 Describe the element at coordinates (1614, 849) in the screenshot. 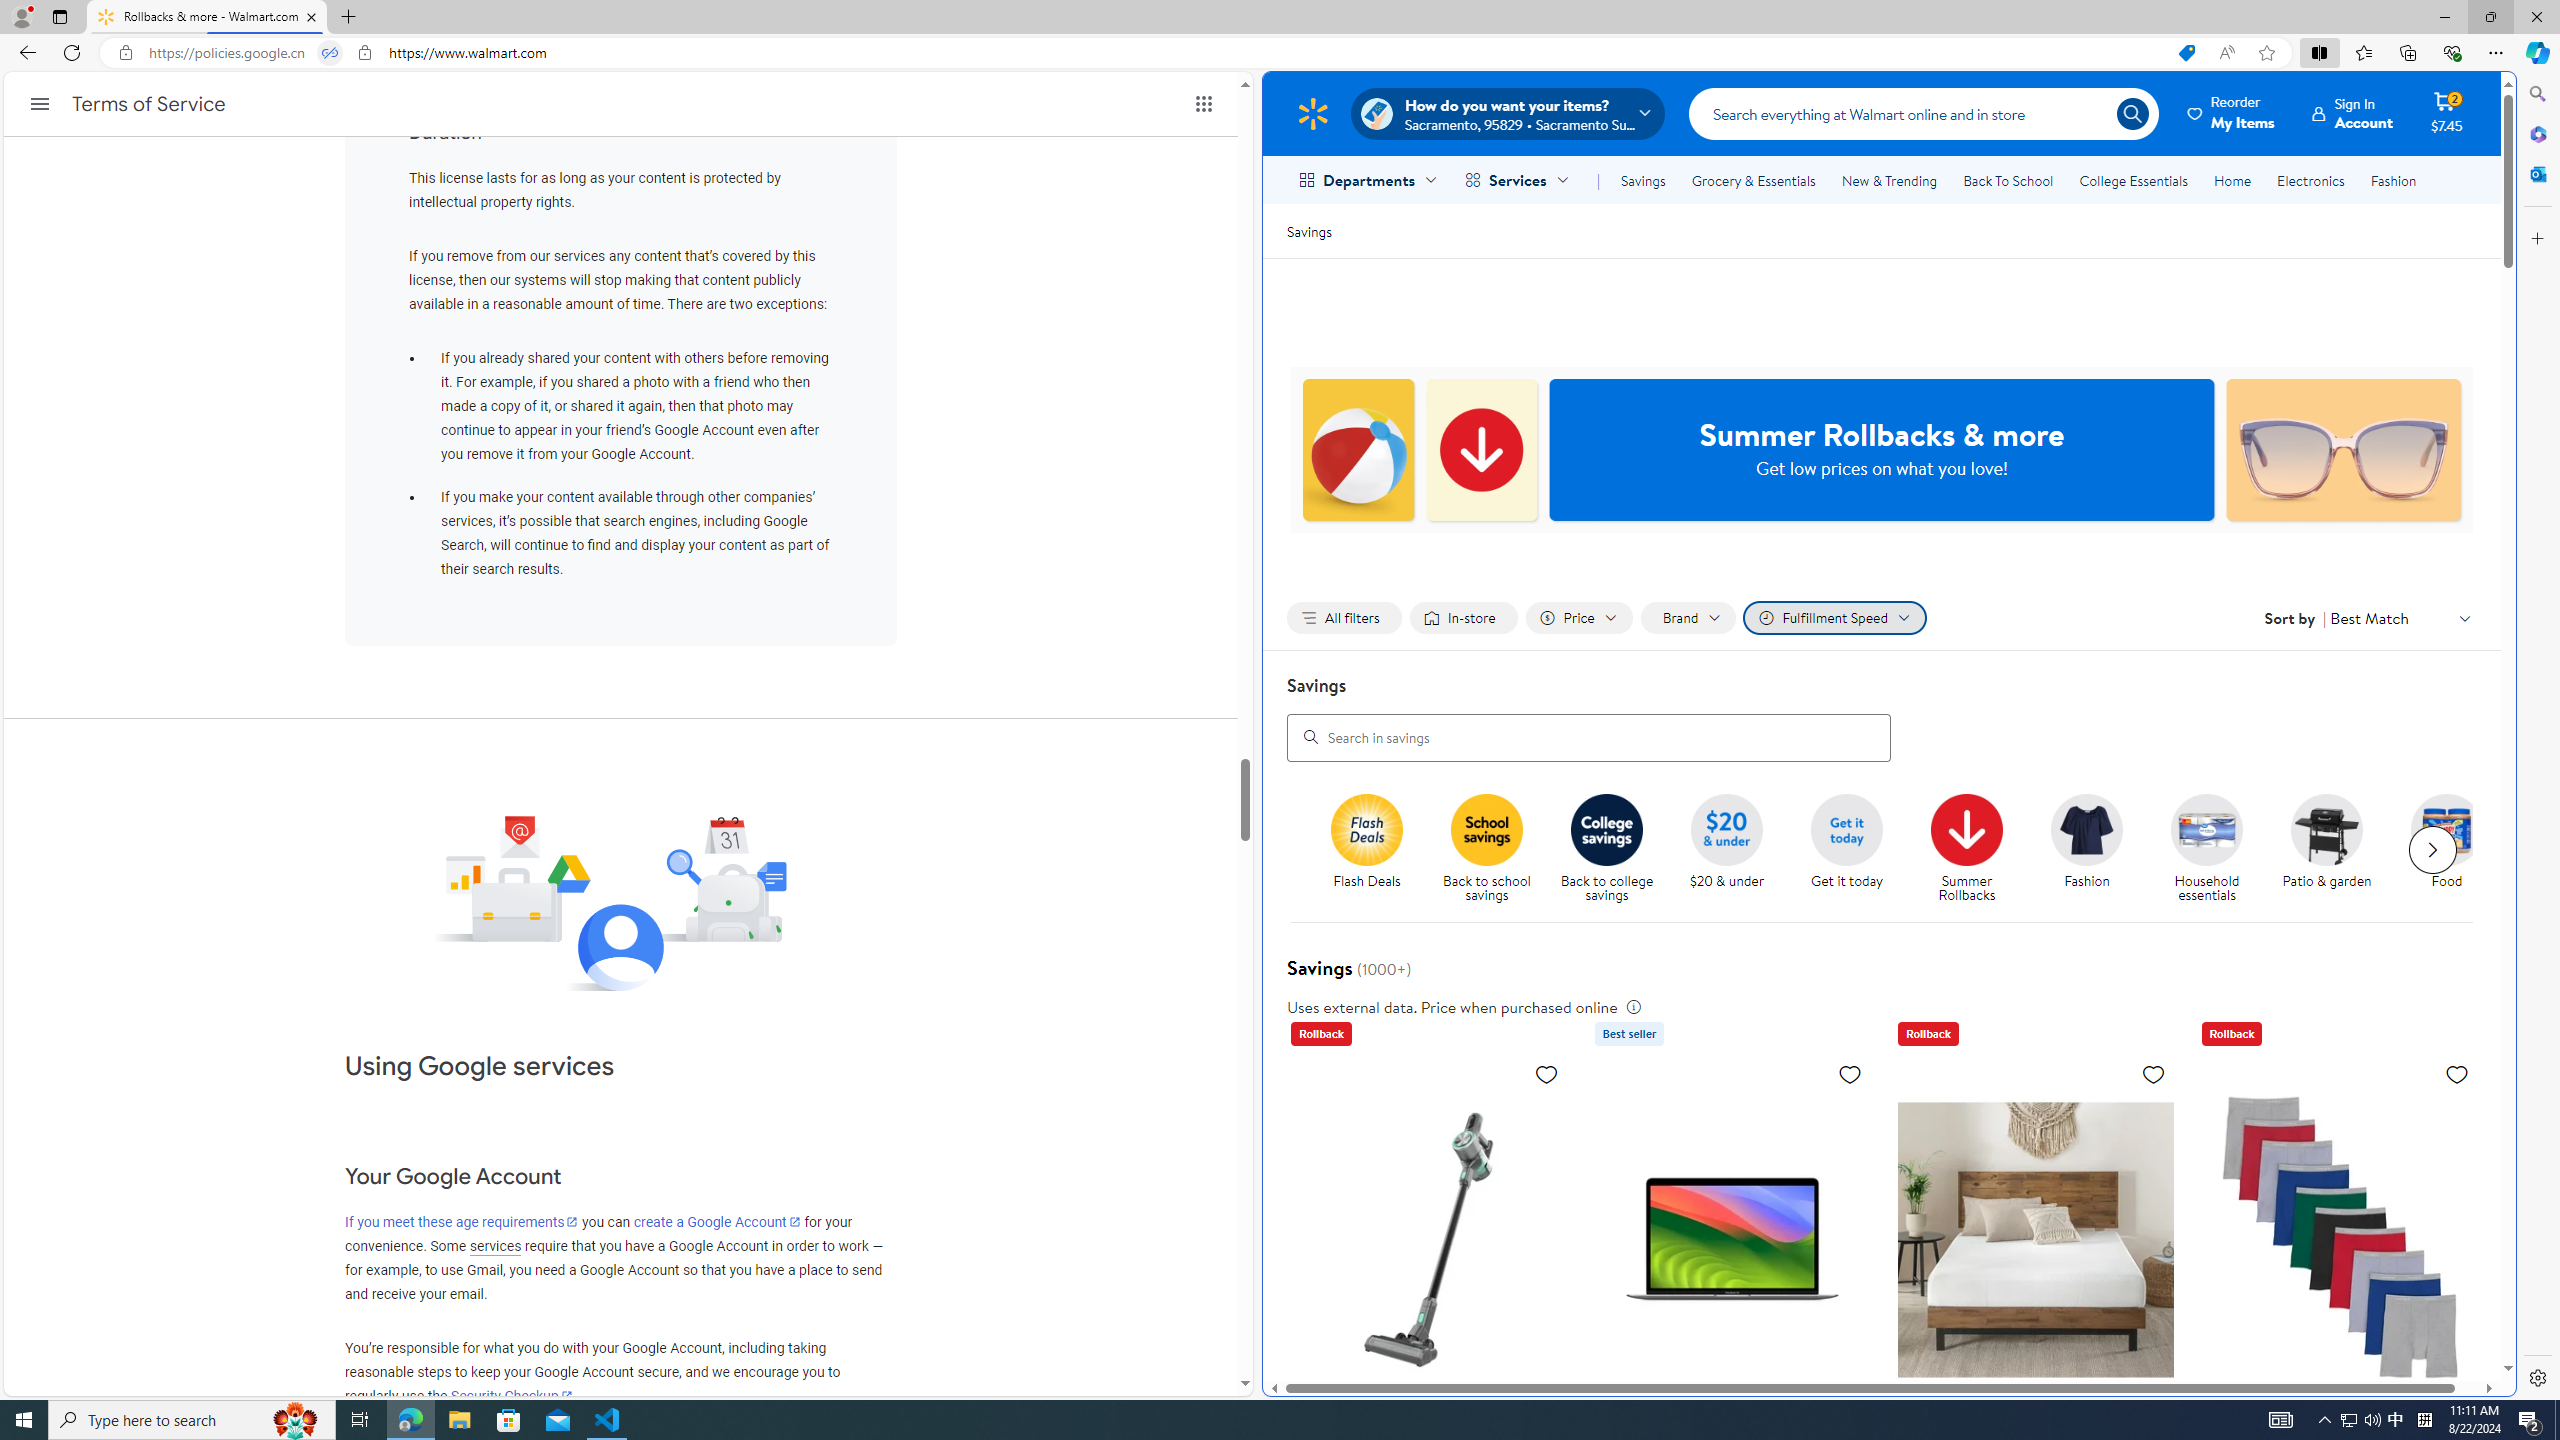

I see `Back to college savings` at that location.